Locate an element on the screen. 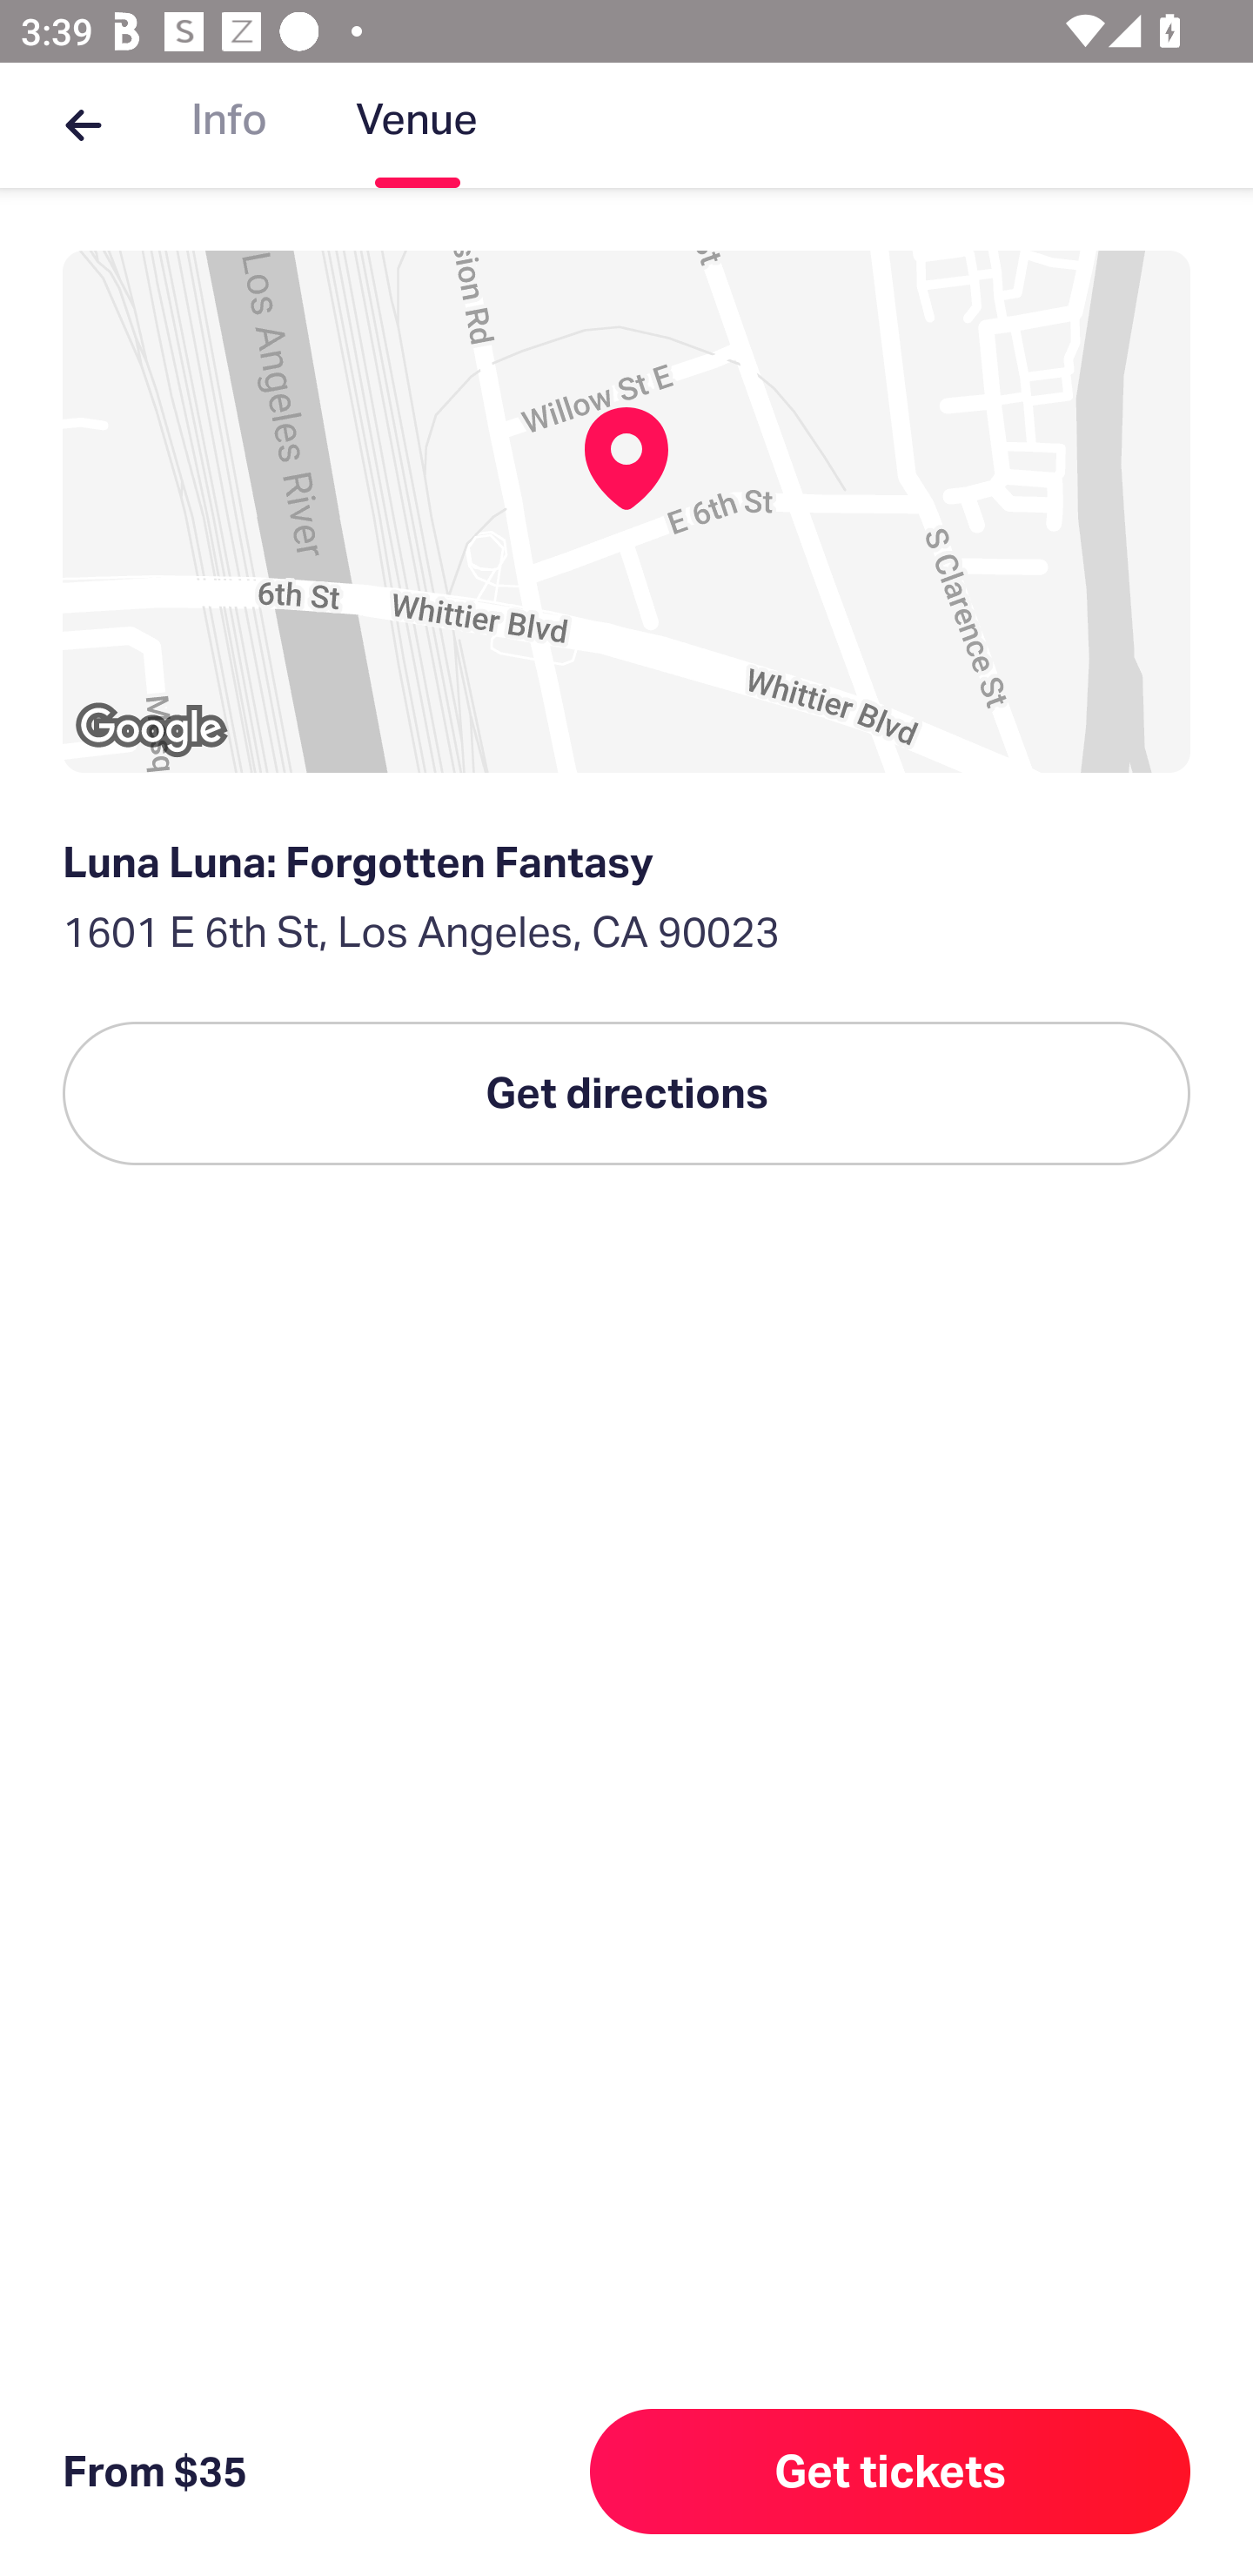 The width and height of the screenshot is (1253, 2576). Get tickets is located at coordinates (890, 2472).